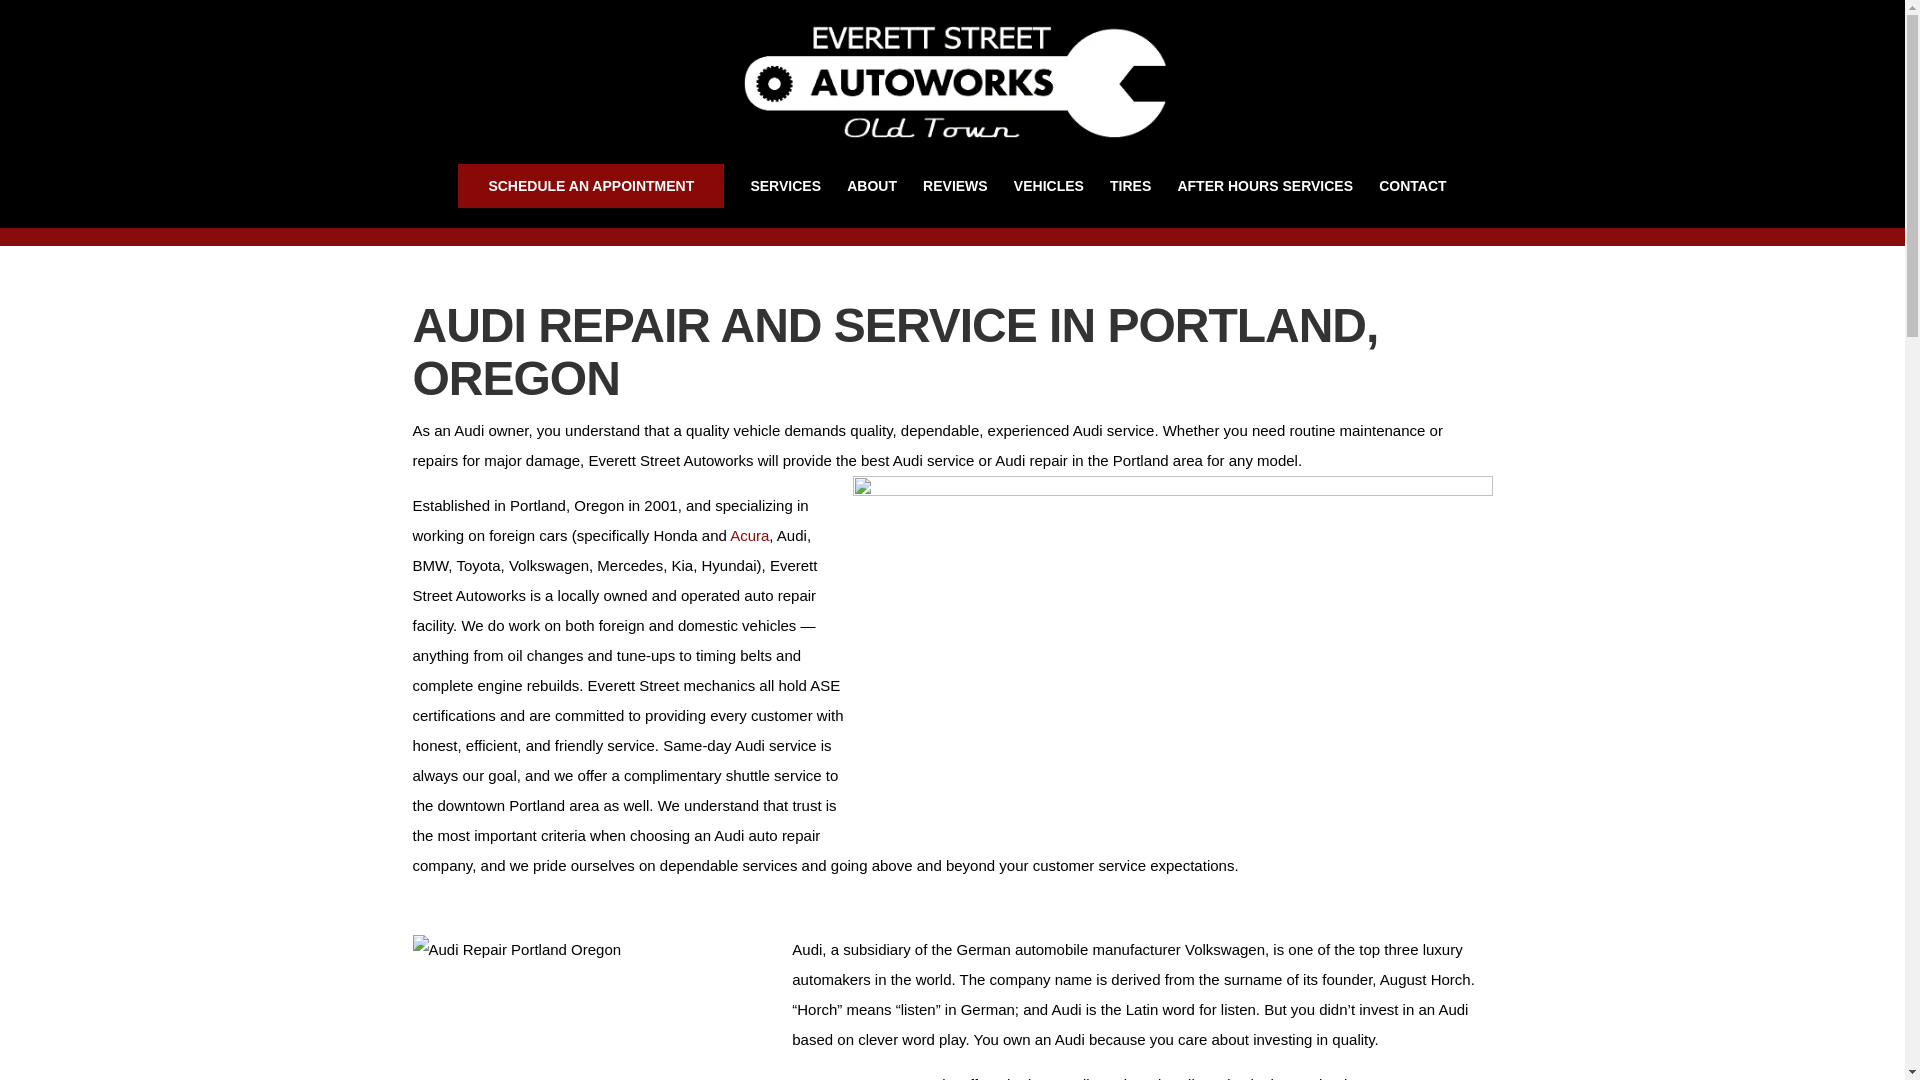  Describe the element at coordinates (1412, 200) in the screenshot. I see `CONTACT` at that location.